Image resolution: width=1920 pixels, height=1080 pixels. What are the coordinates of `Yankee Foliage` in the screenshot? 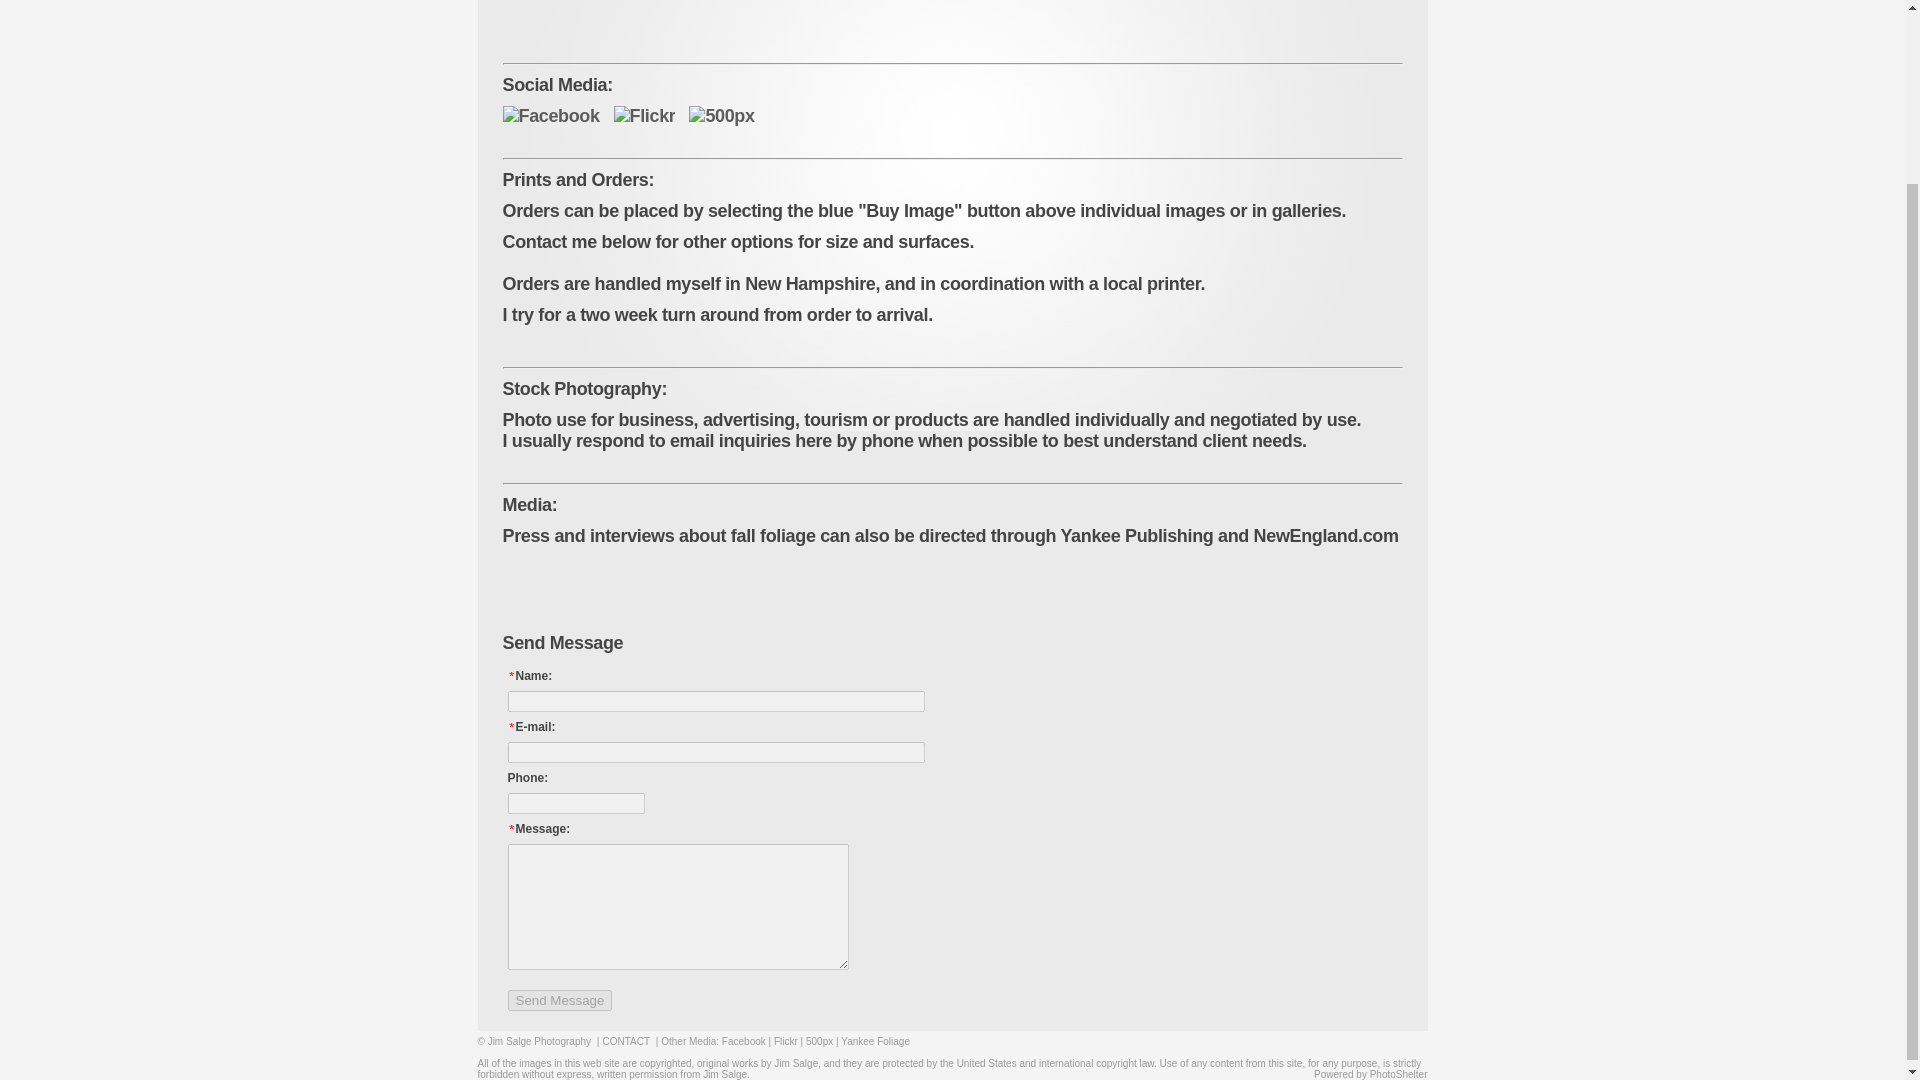 It's located at (875, 1040).